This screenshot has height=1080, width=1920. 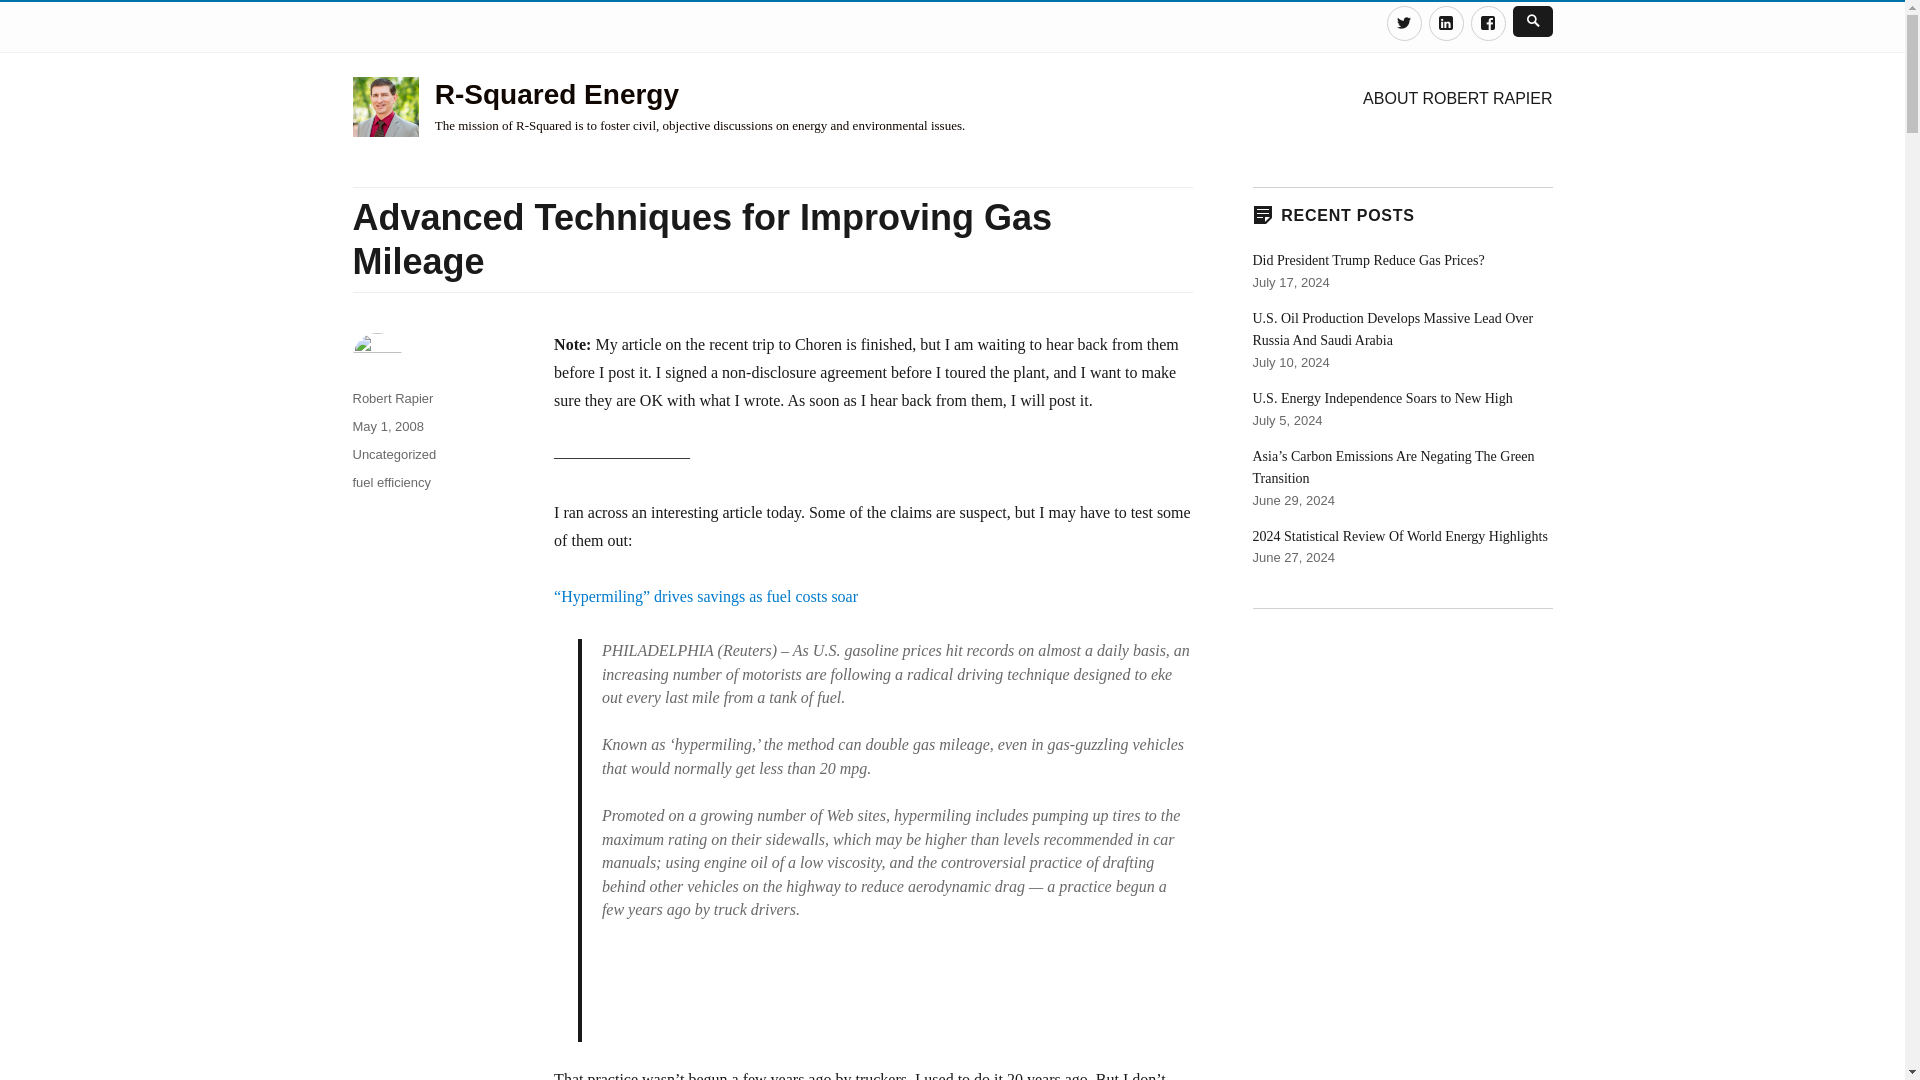 I want to click on ABOUT ROBERT RAPIER, so click(x=1458, y=97).